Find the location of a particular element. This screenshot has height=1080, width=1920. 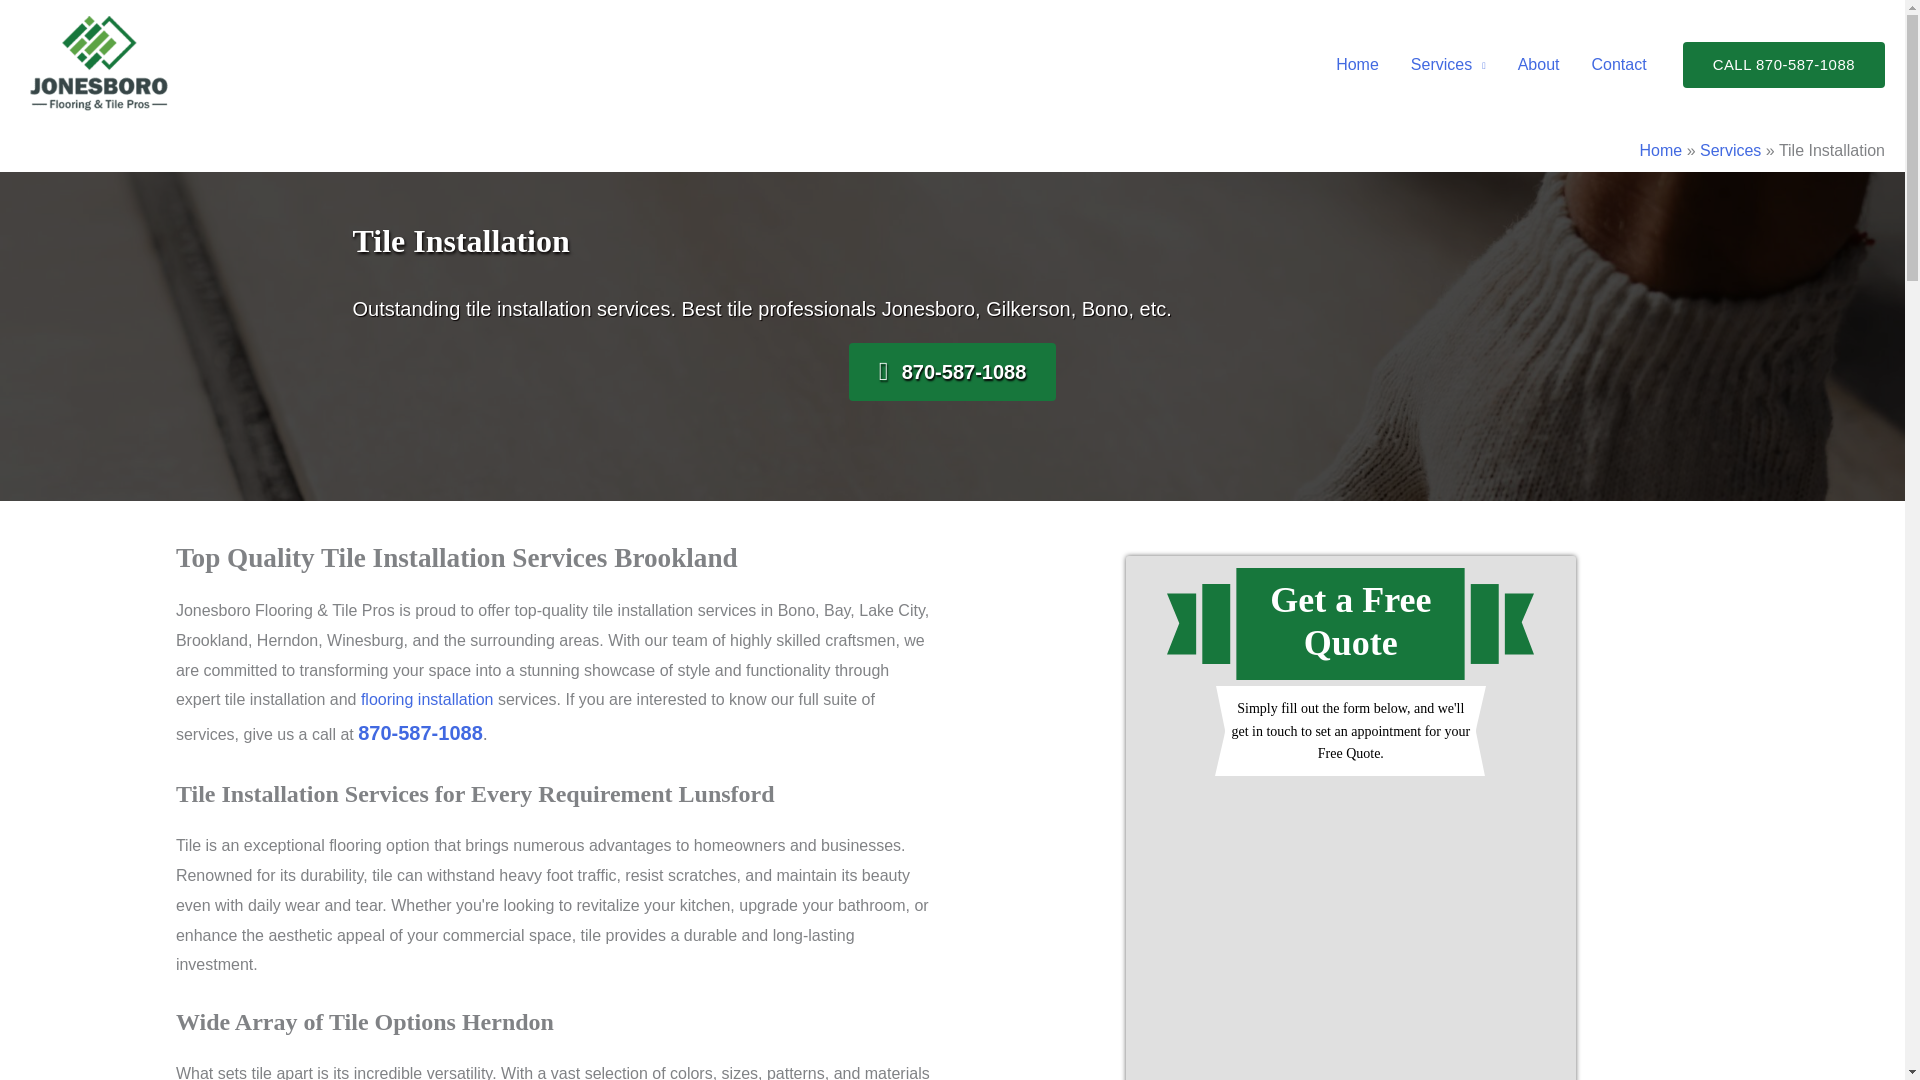

Services is located at coordinates (1448, 65).